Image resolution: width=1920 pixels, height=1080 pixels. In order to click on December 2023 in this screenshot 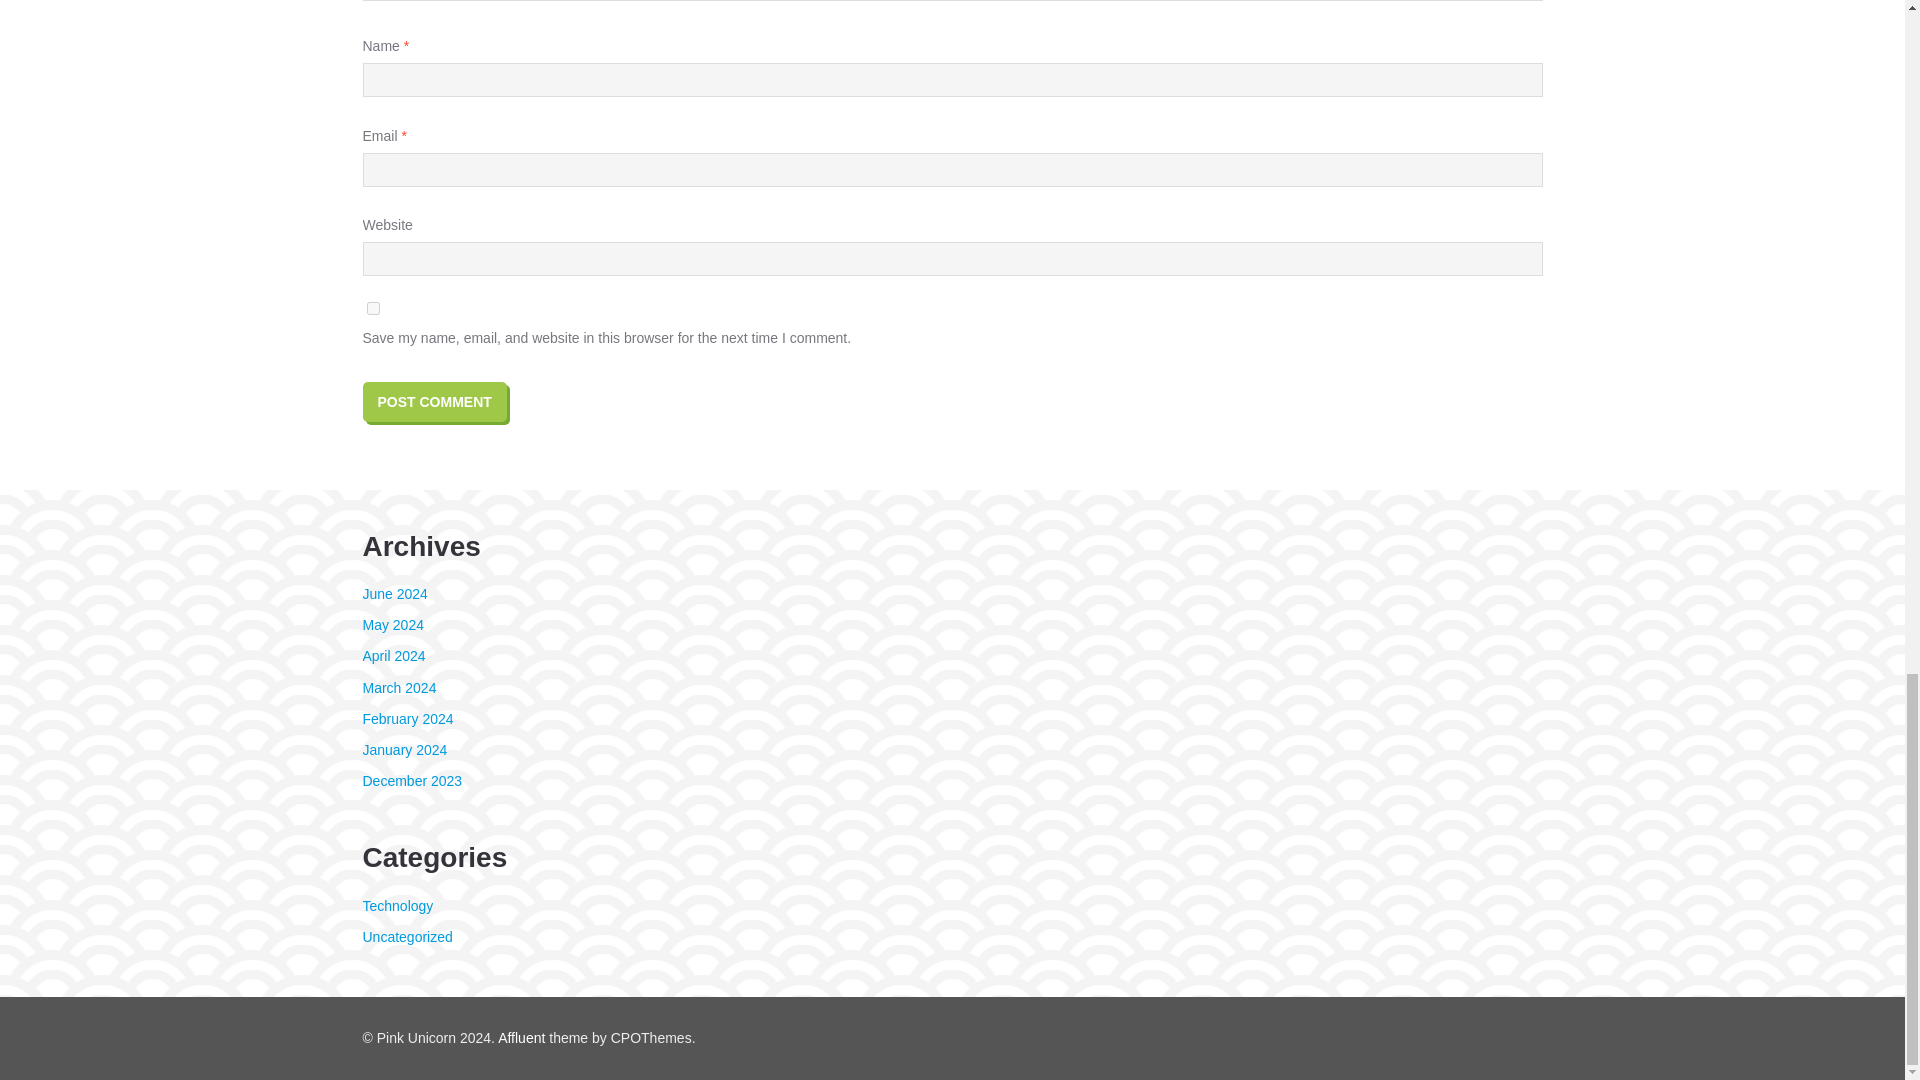, I will do `click(412, 781)`.